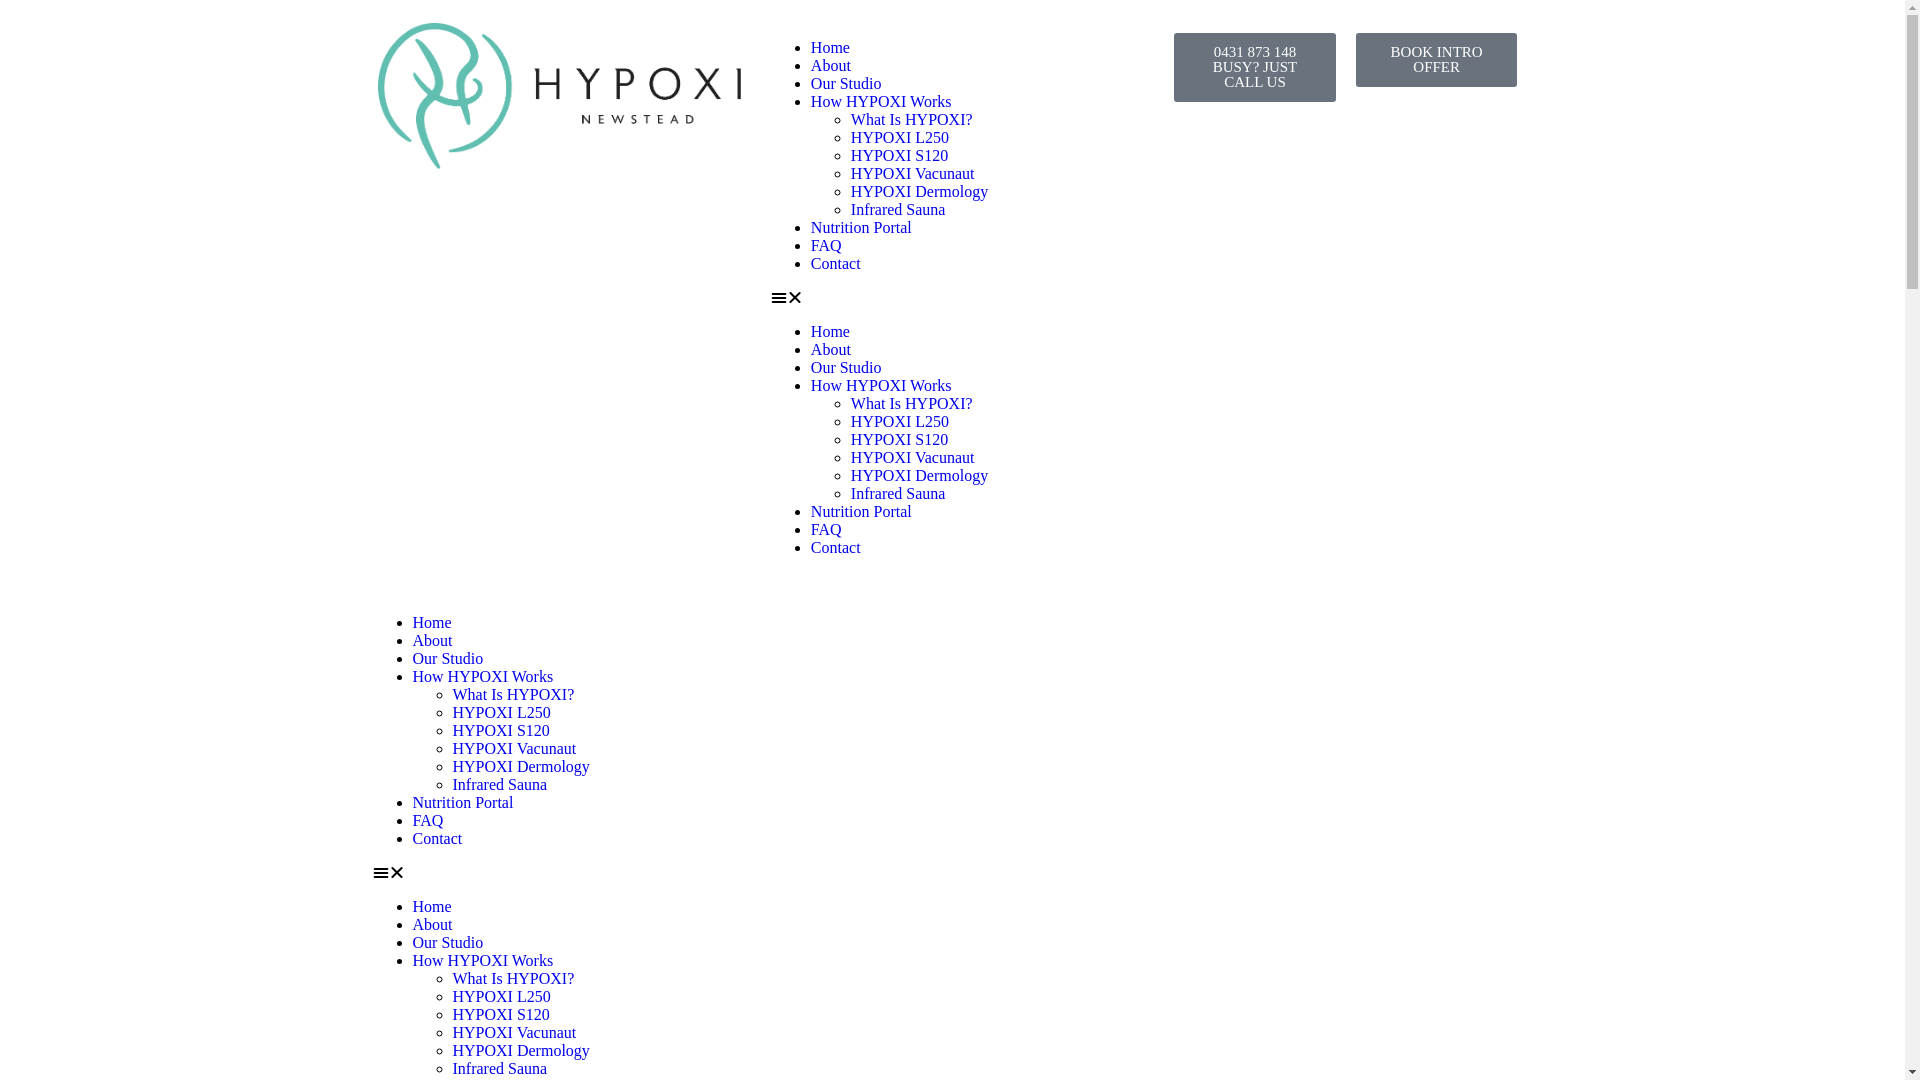 The width and height of the screenshot is (1920, 1080). Describe the element at coordinates (831, 350) in the screenshot. I see `About` at that location.